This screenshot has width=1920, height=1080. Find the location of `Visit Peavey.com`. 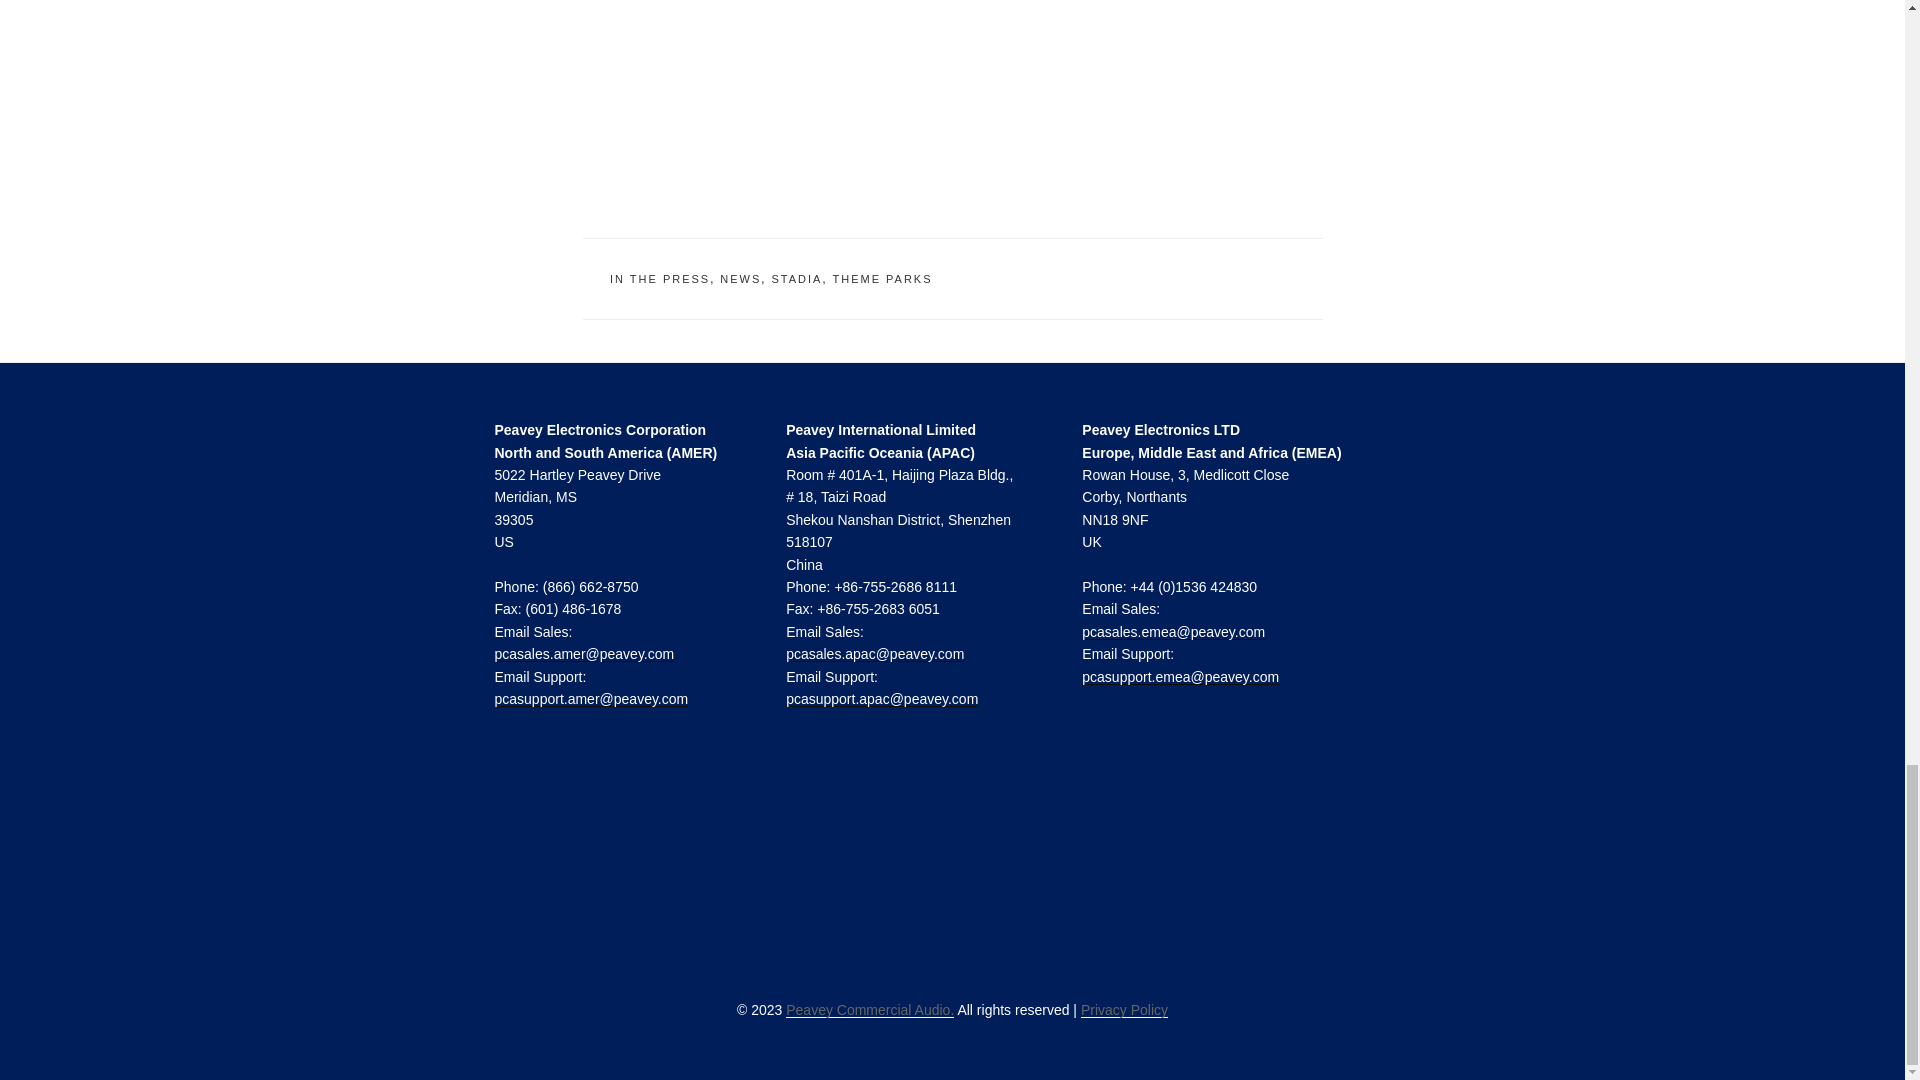

Visit Peavey.com is located at coordinates (951, 856).